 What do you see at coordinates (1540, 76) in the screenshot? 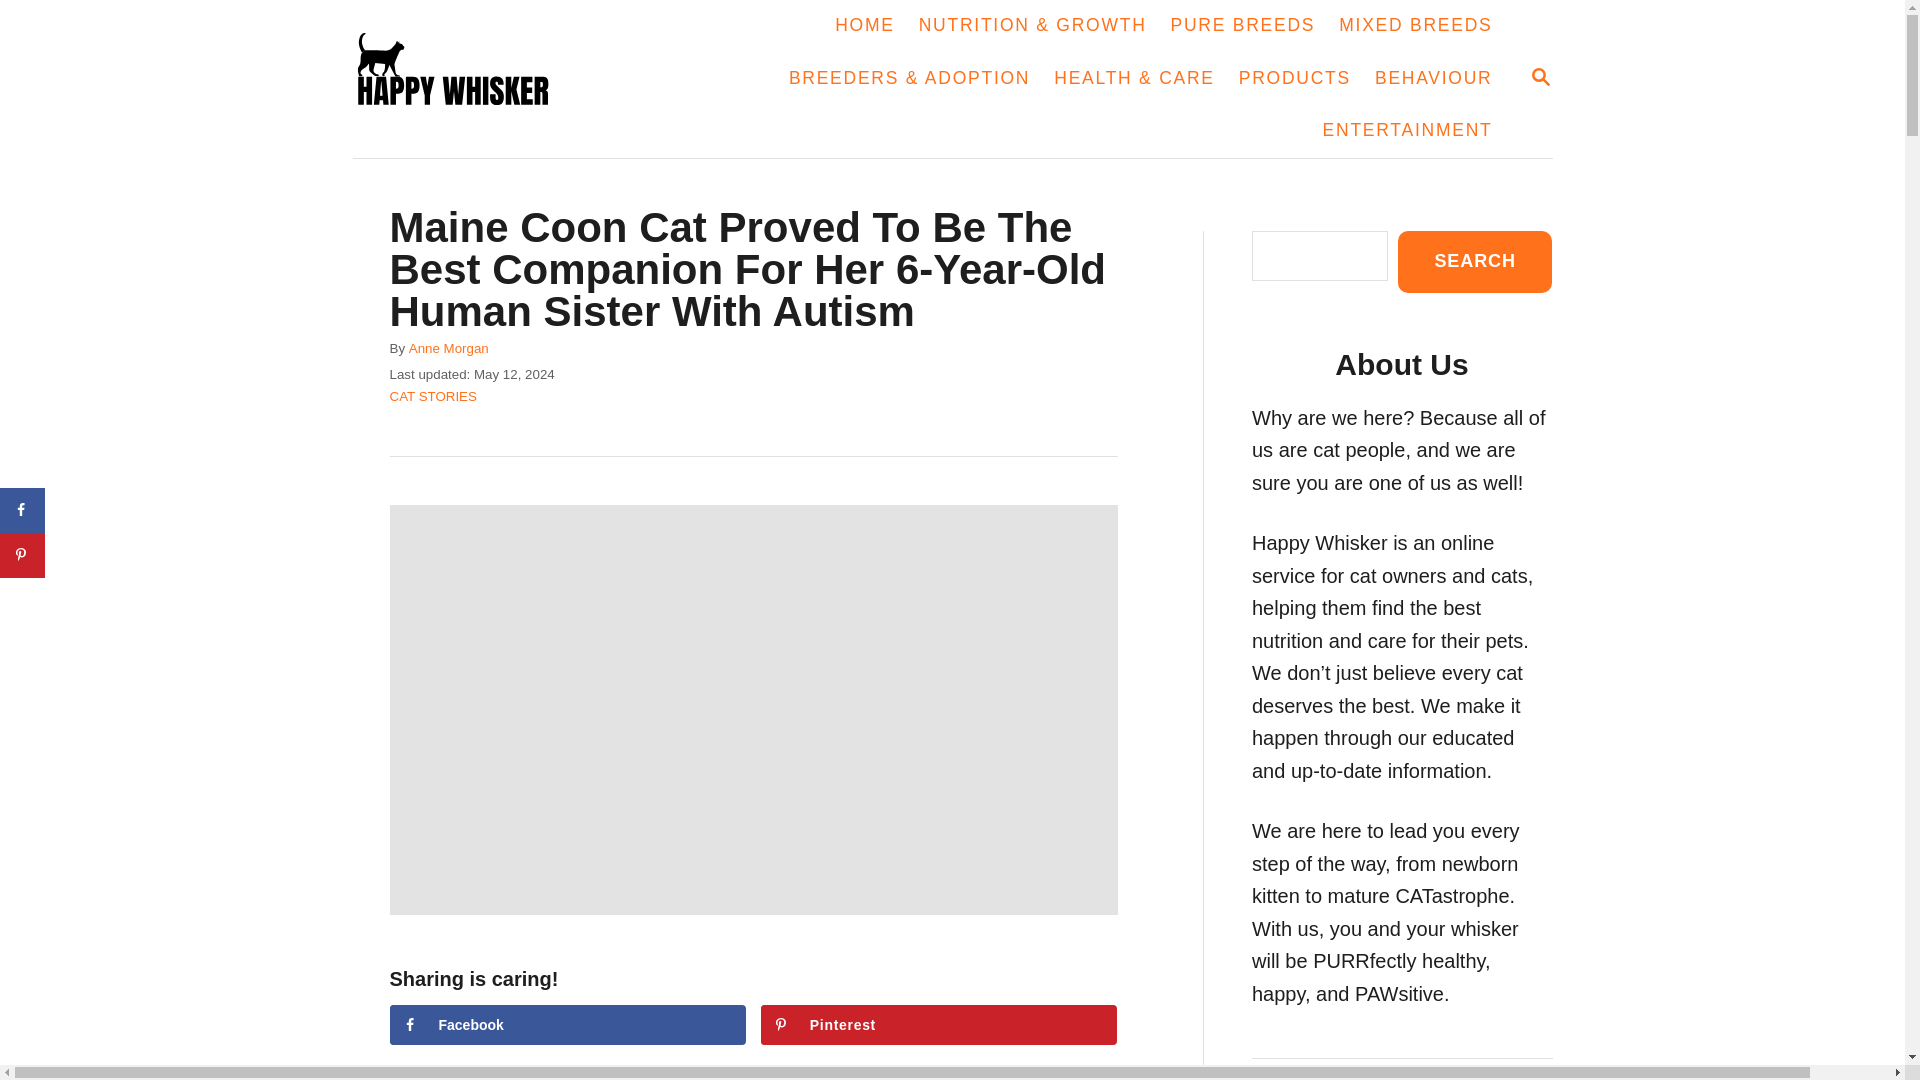
I see `Save to Pinterest` at bounding box center [1540, 76].